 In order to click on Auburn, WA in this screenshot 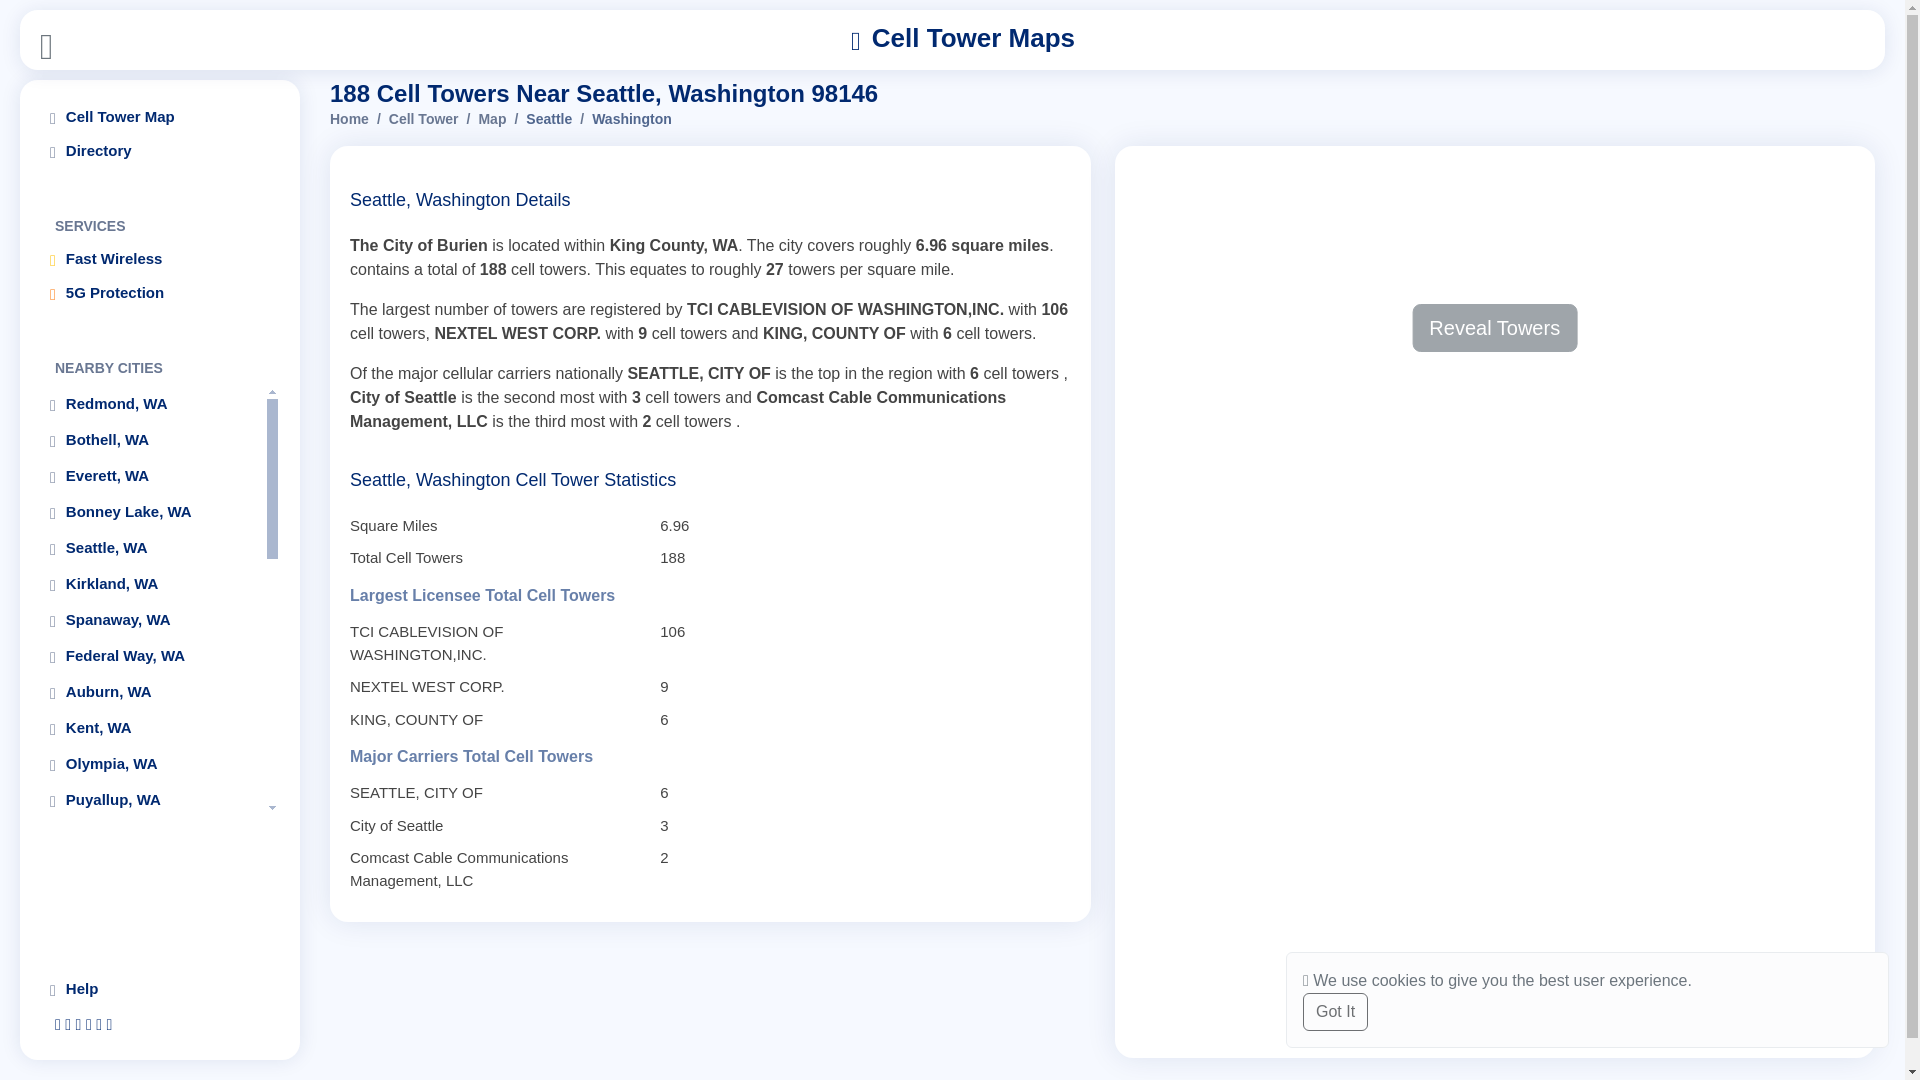, I will do `click(152, 692)`.